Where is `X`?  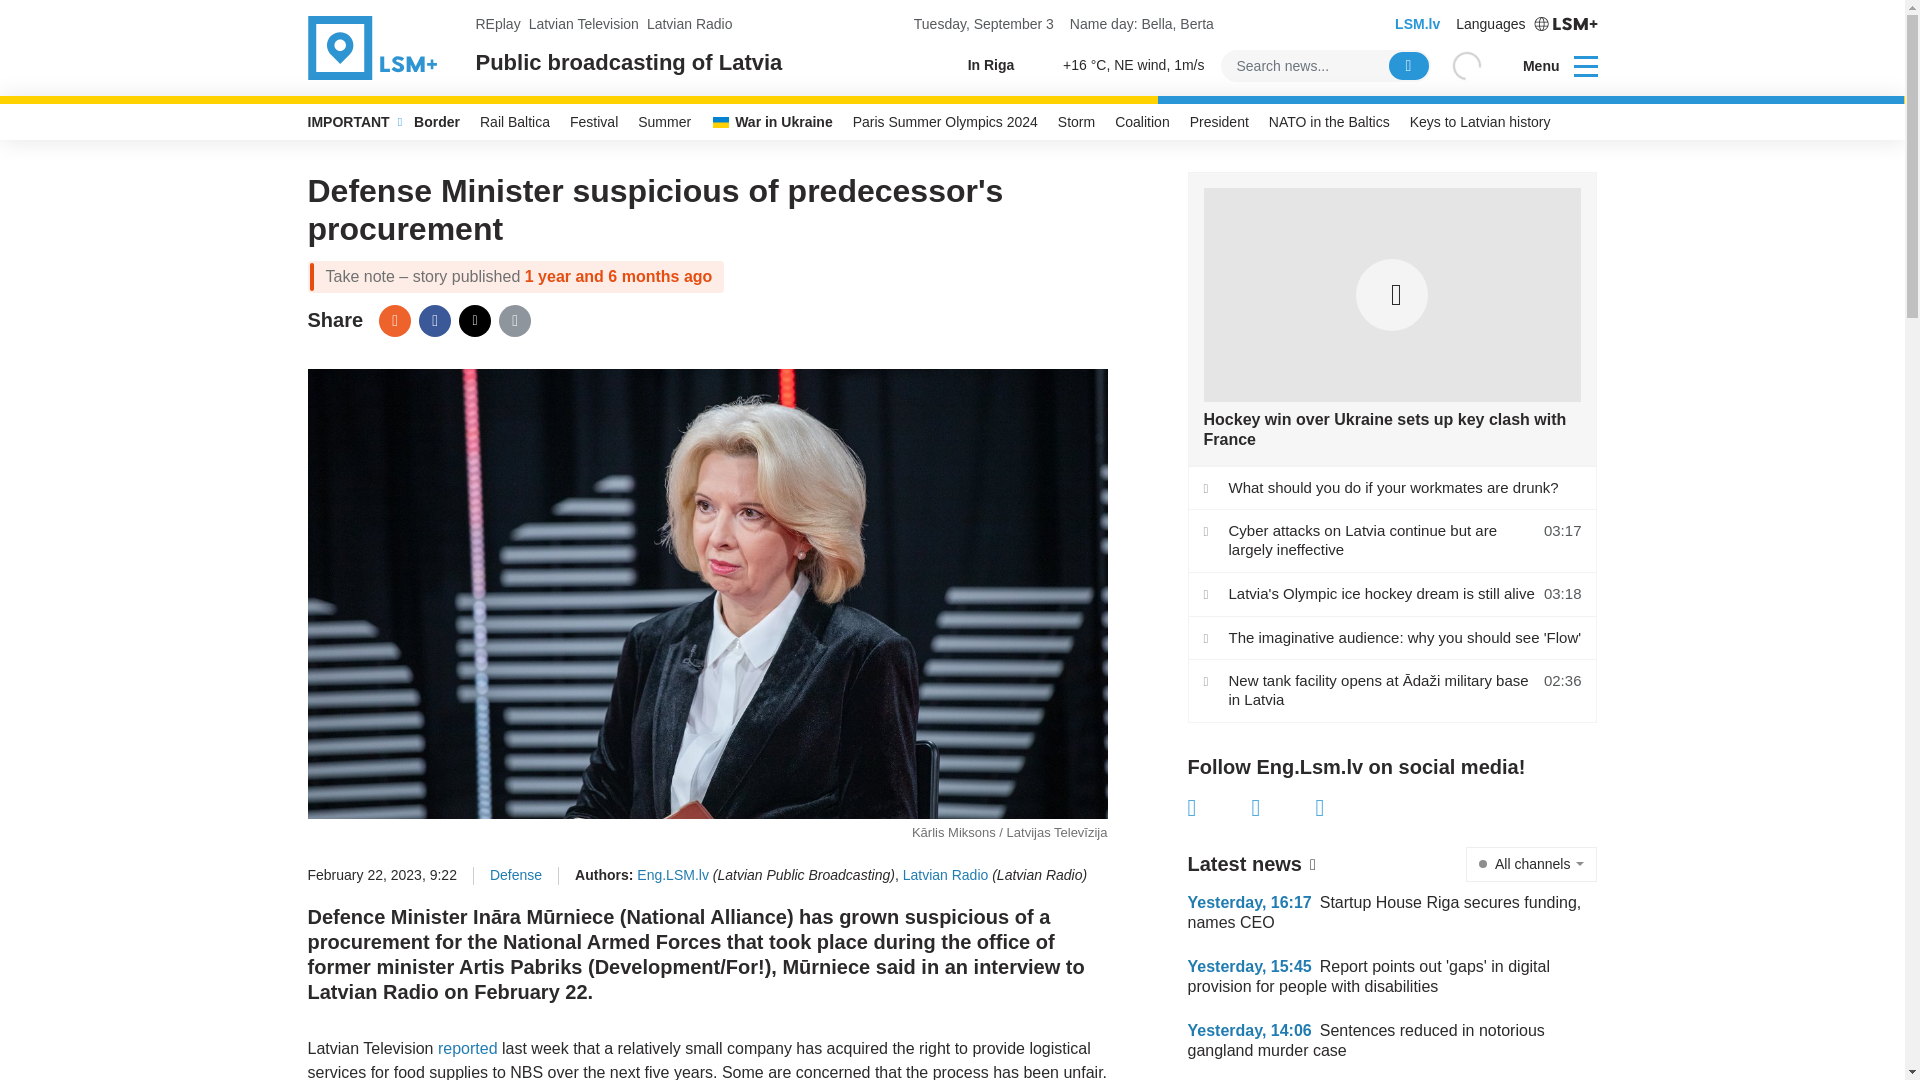
X is located at coordinates (1283, 807).